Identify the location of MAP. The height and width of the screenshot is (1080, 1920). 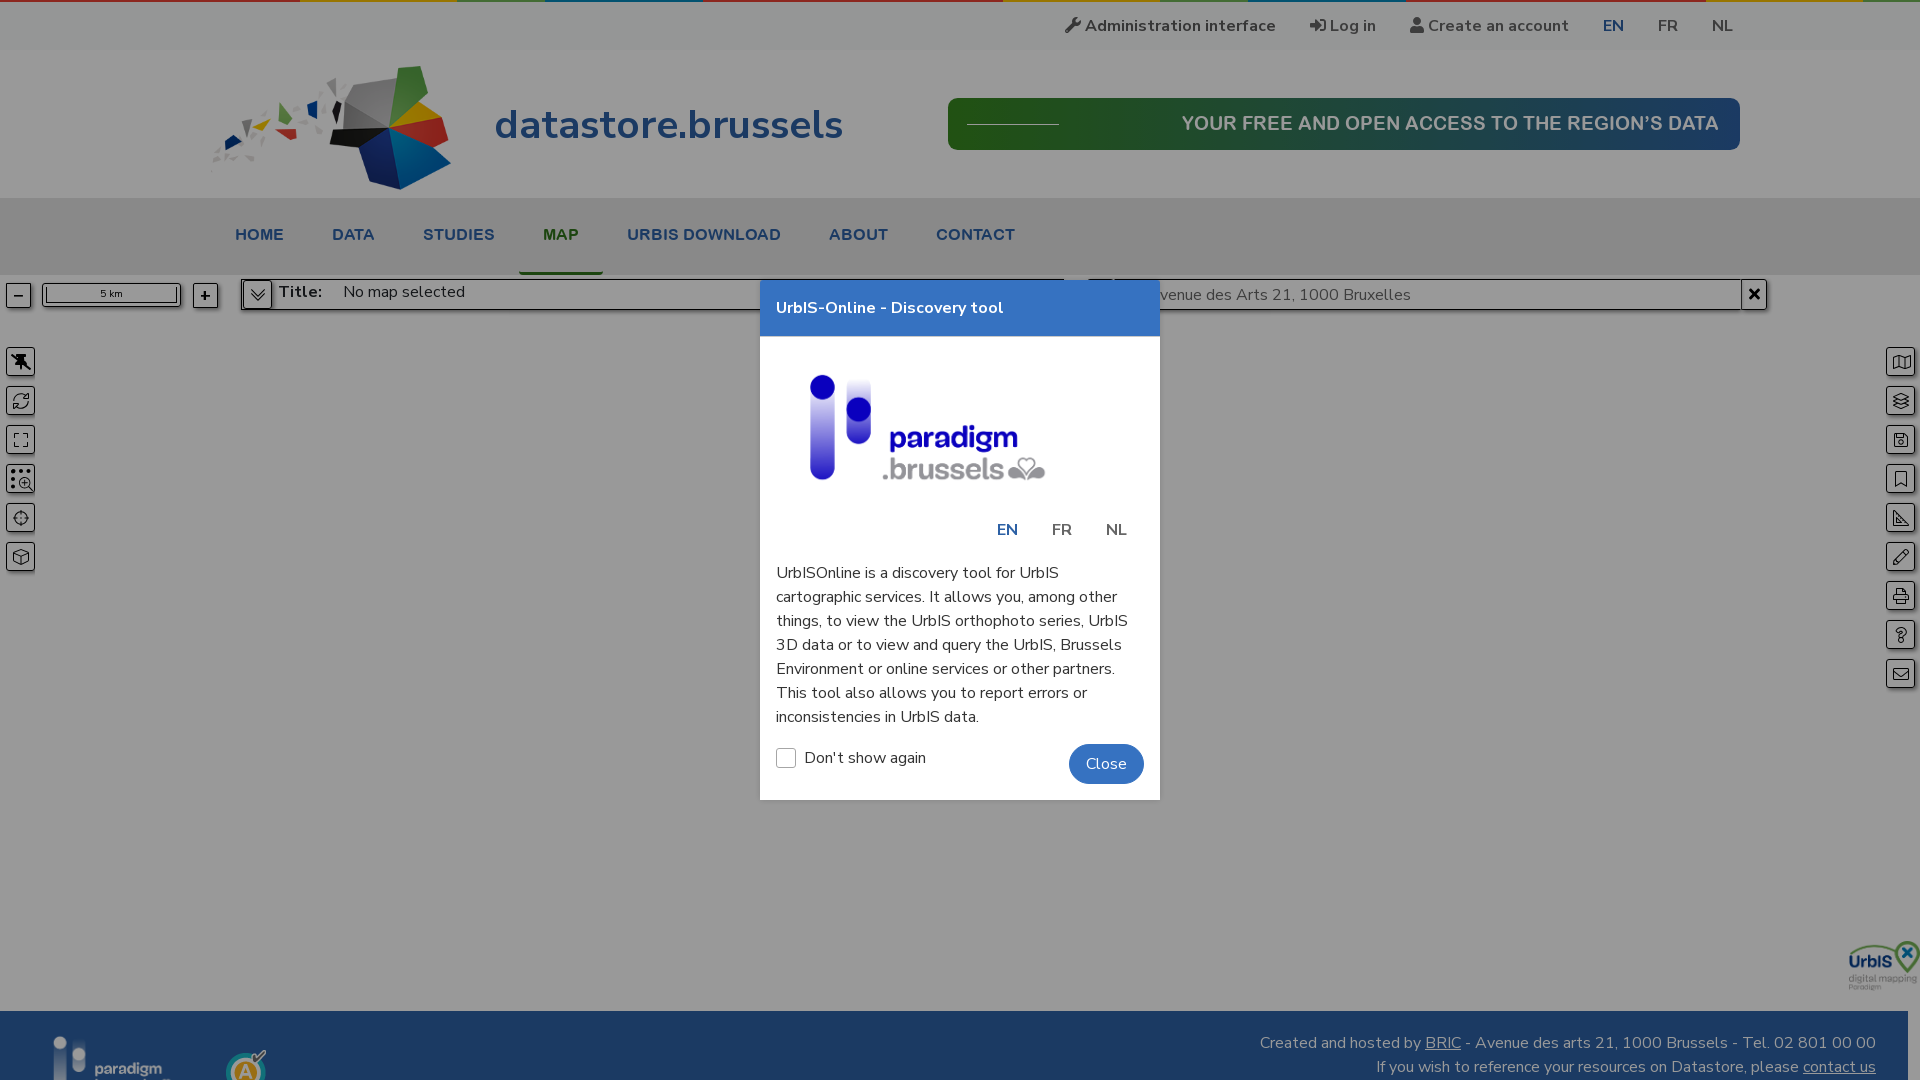
(561, 234).